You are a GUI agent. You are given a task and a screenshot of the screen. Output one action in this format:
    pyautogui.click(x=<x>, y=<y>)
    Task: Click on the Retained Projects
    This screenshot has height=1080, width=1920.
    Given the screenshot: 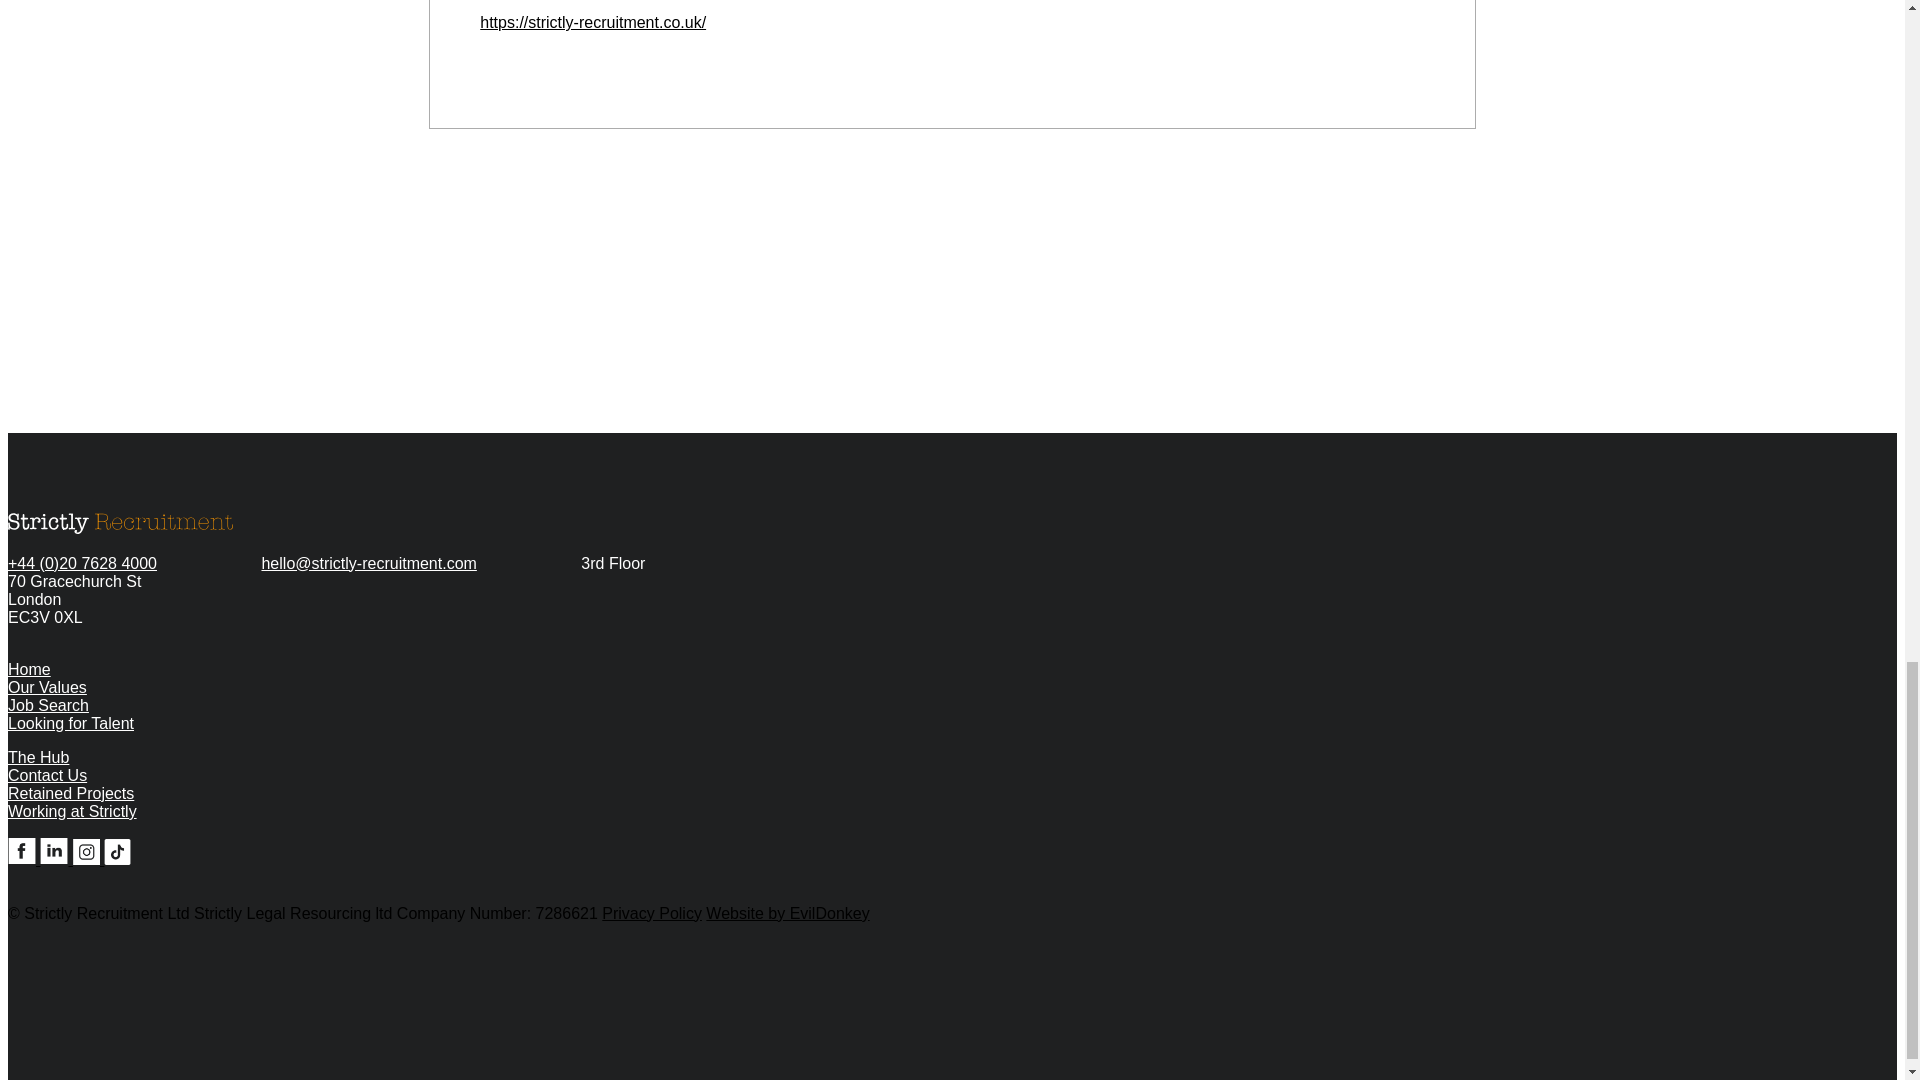 What is the action you would take?
    pyautogui.click(x=70, y=794)
    